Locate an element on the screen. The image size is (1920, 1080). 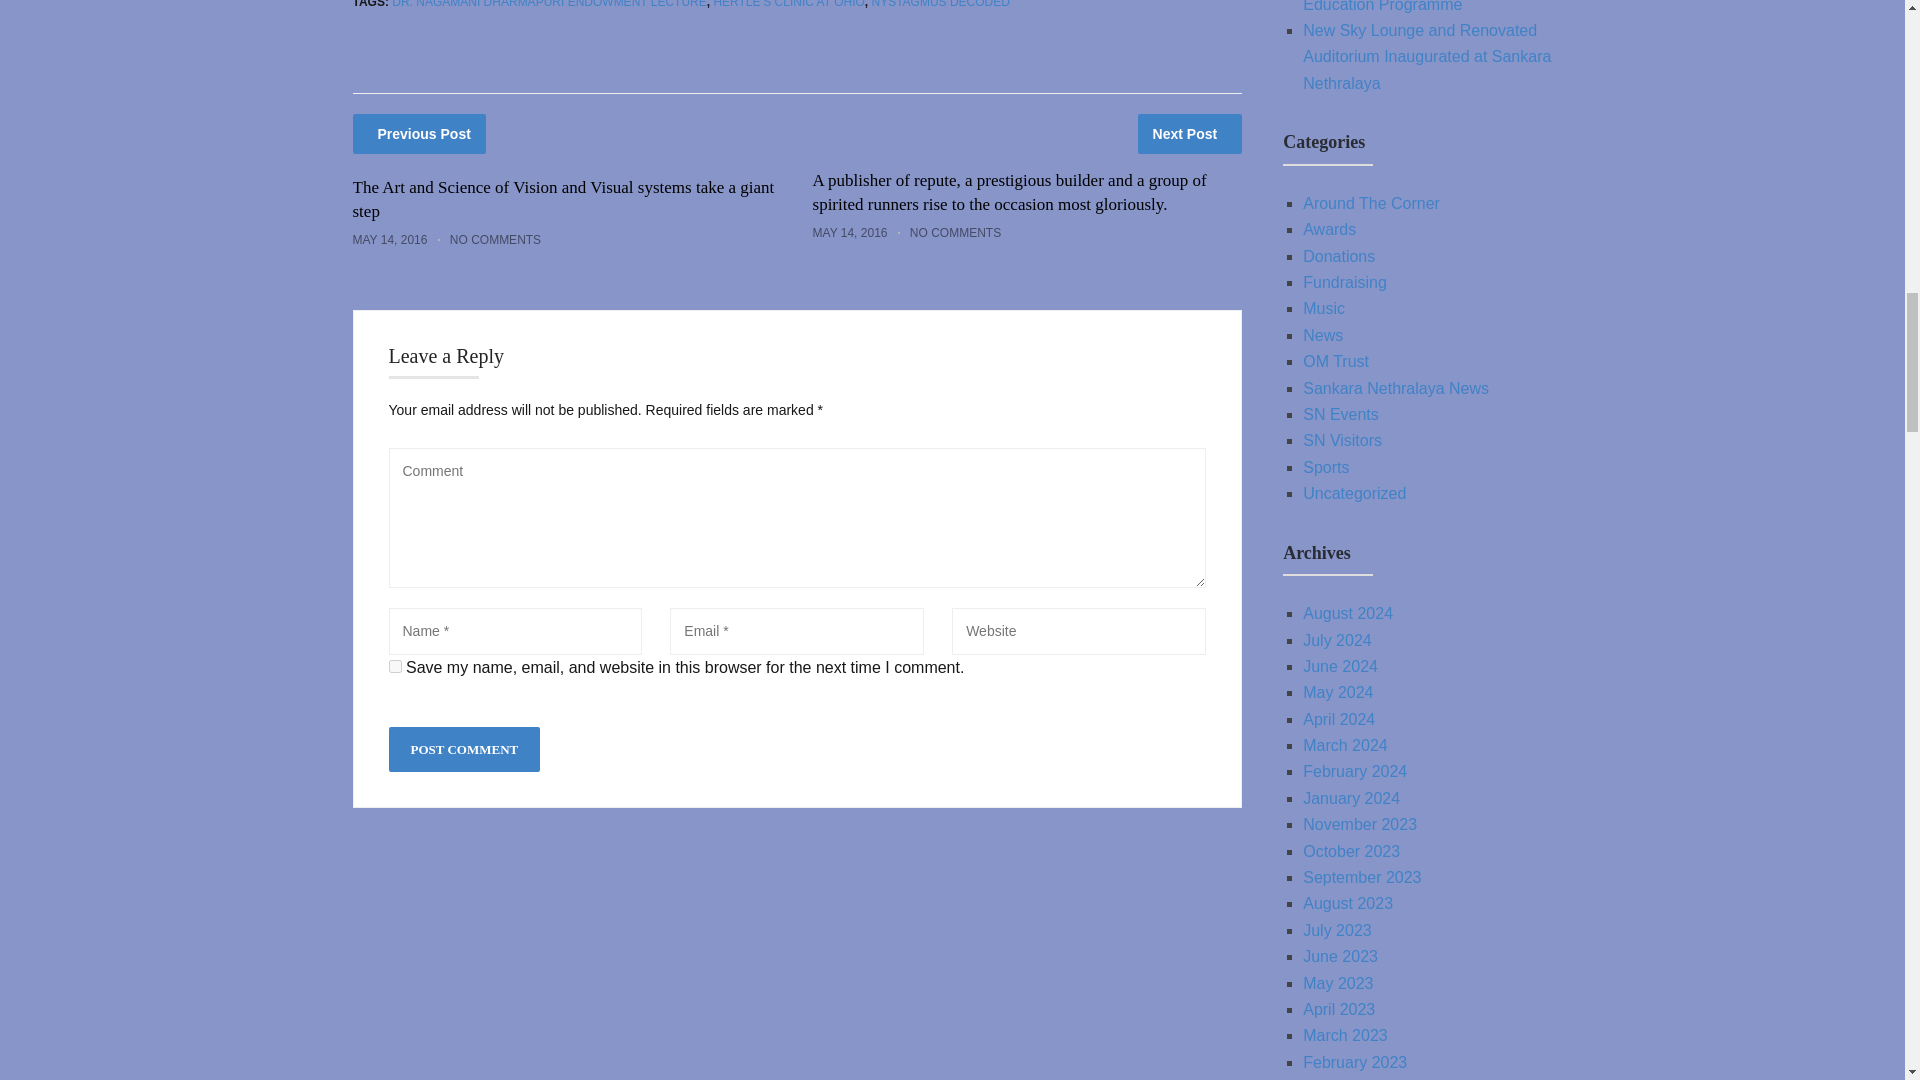
DR. NAGAMANI DHARMAPURI ENDOWMENT LECTURE is located at coordinates (548, 4).